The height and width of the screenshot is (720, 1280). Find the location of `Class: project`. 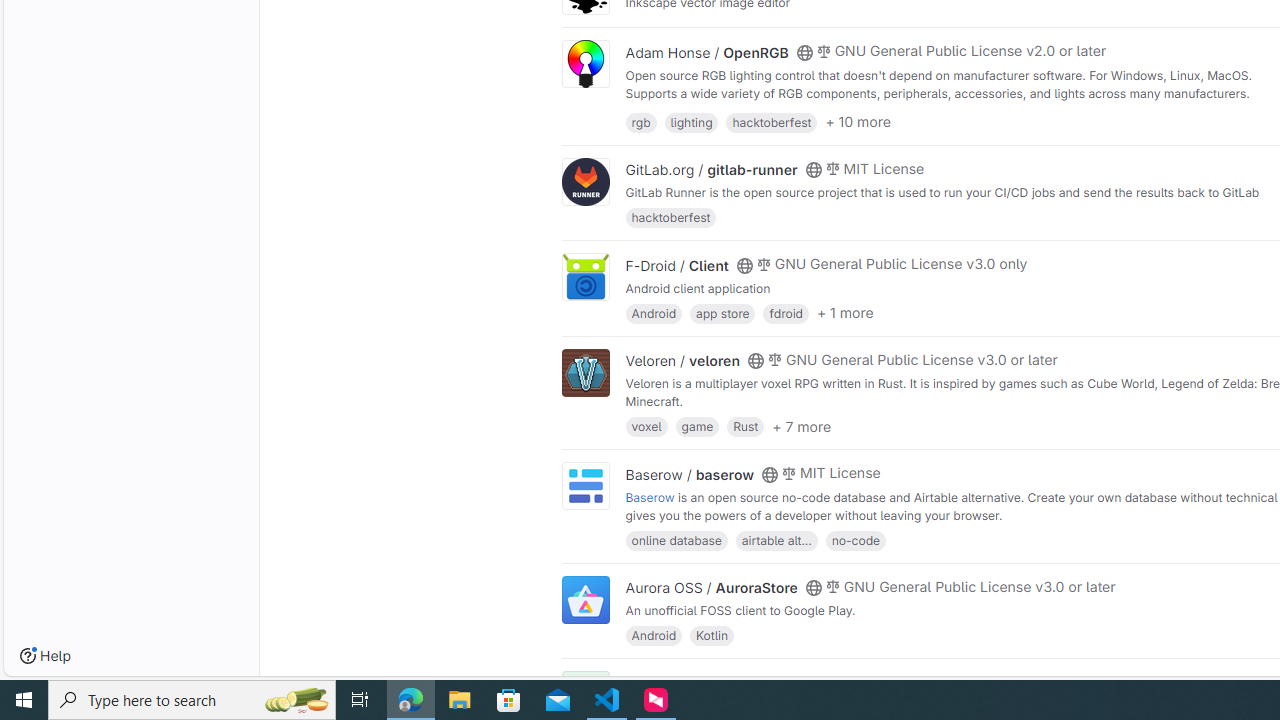

Class: project is located at coordinates (585, 600).